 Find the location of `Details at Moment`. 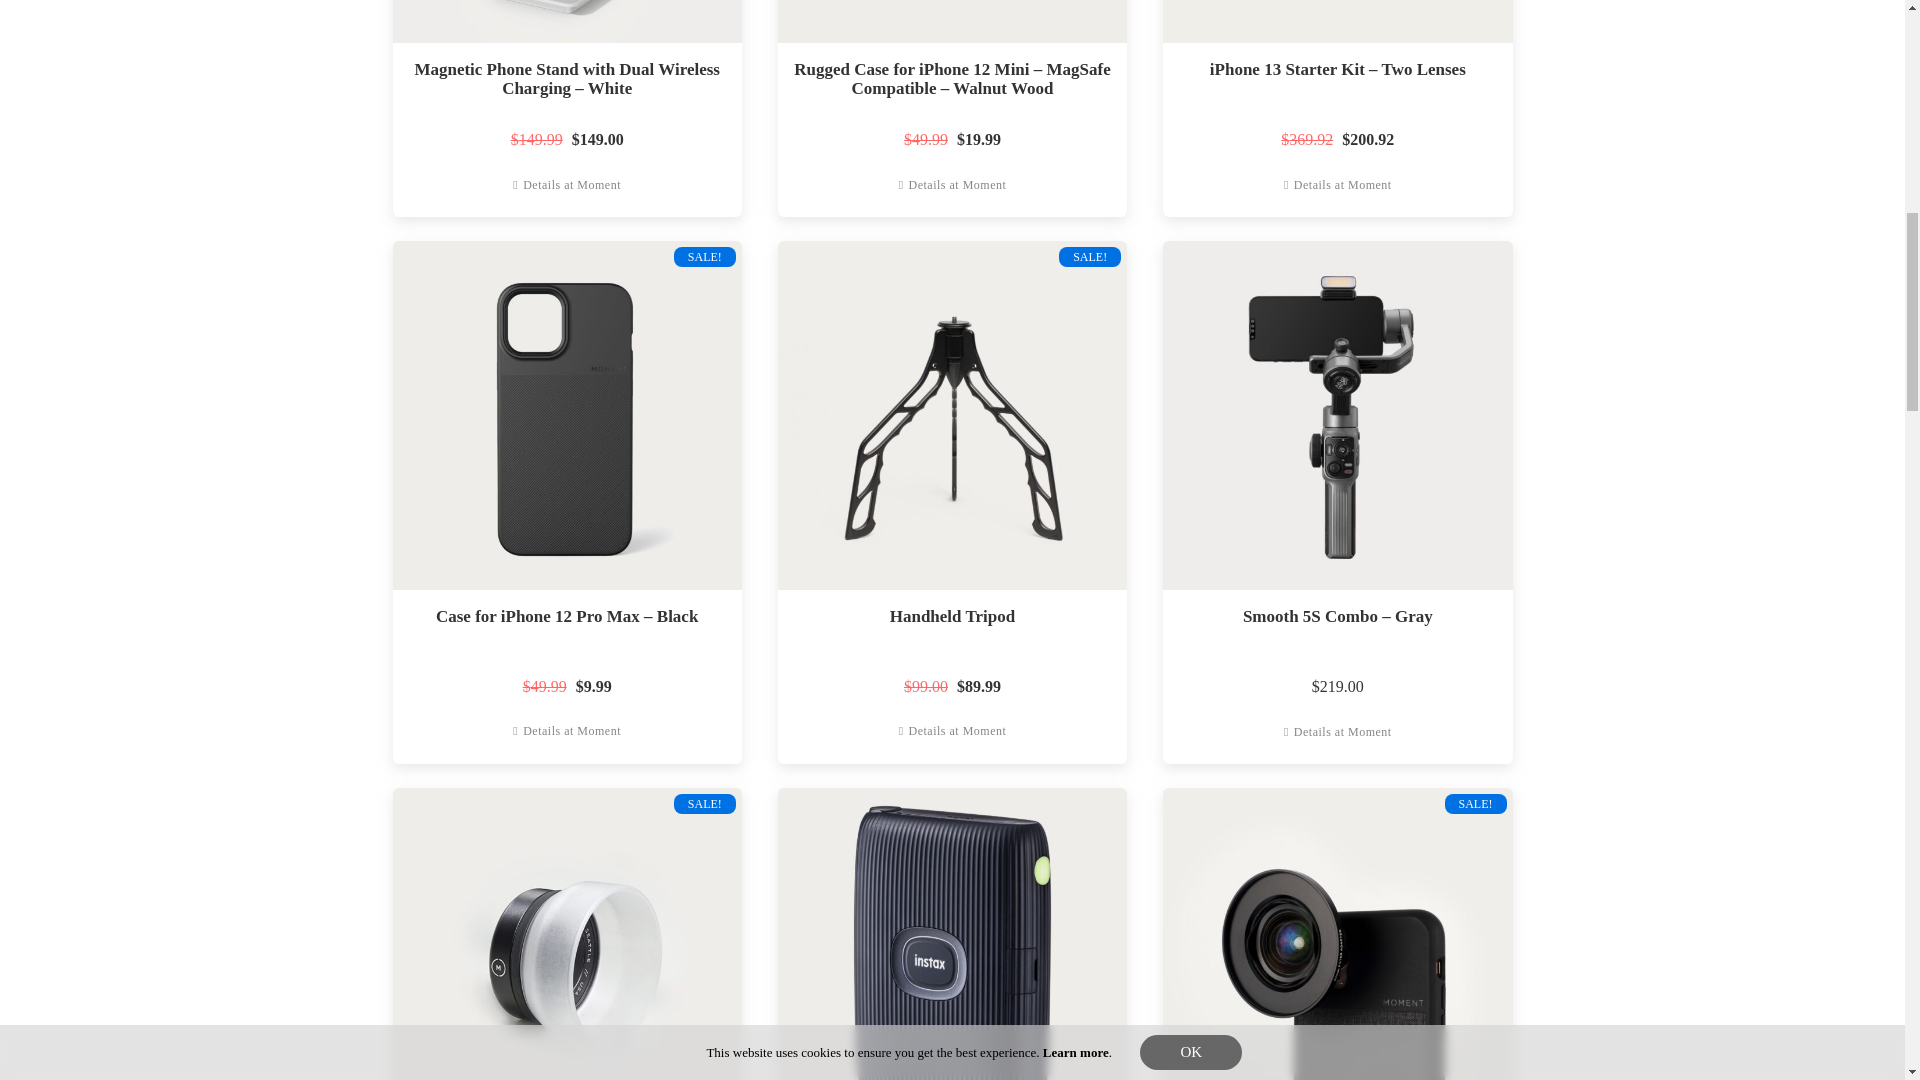

Details at Moment is located at coordinates (952, 730).